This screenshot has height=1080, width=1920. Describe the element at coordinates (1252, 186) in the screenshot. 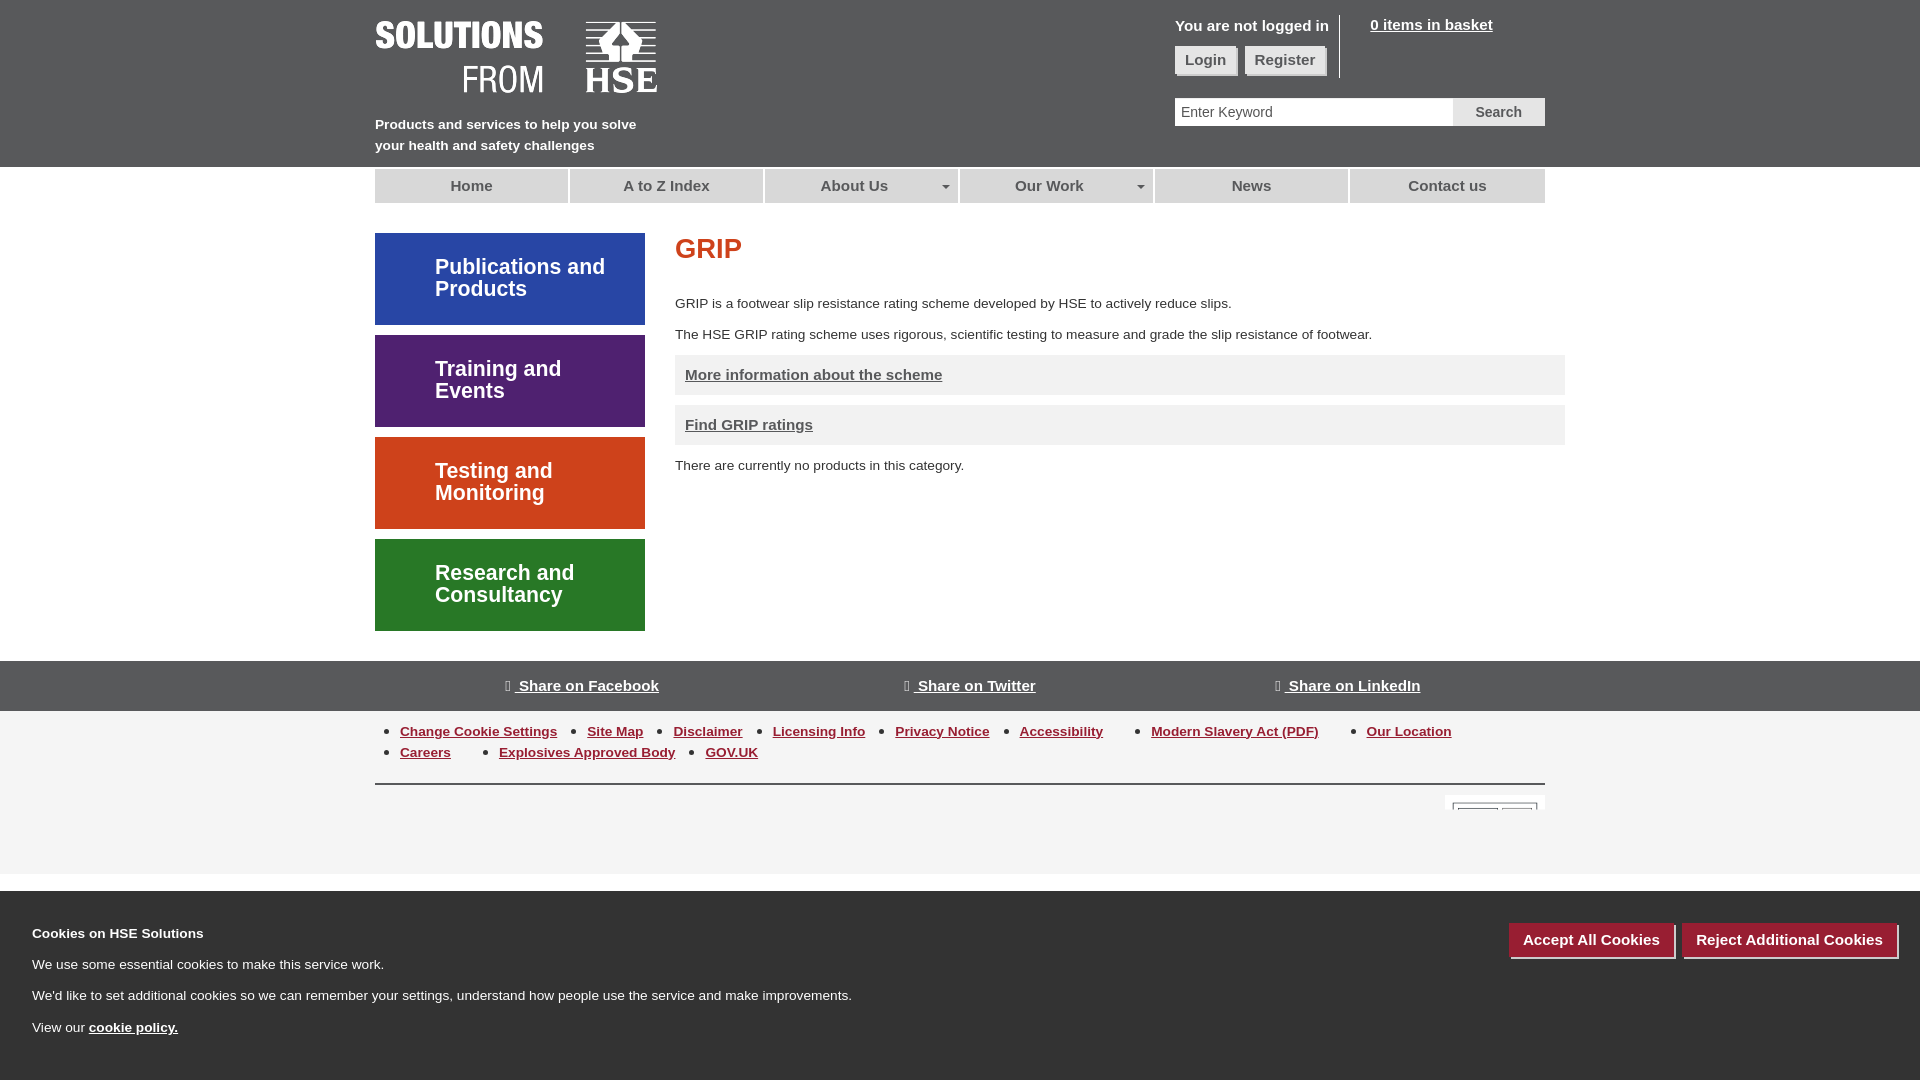

I see `News` at that location.